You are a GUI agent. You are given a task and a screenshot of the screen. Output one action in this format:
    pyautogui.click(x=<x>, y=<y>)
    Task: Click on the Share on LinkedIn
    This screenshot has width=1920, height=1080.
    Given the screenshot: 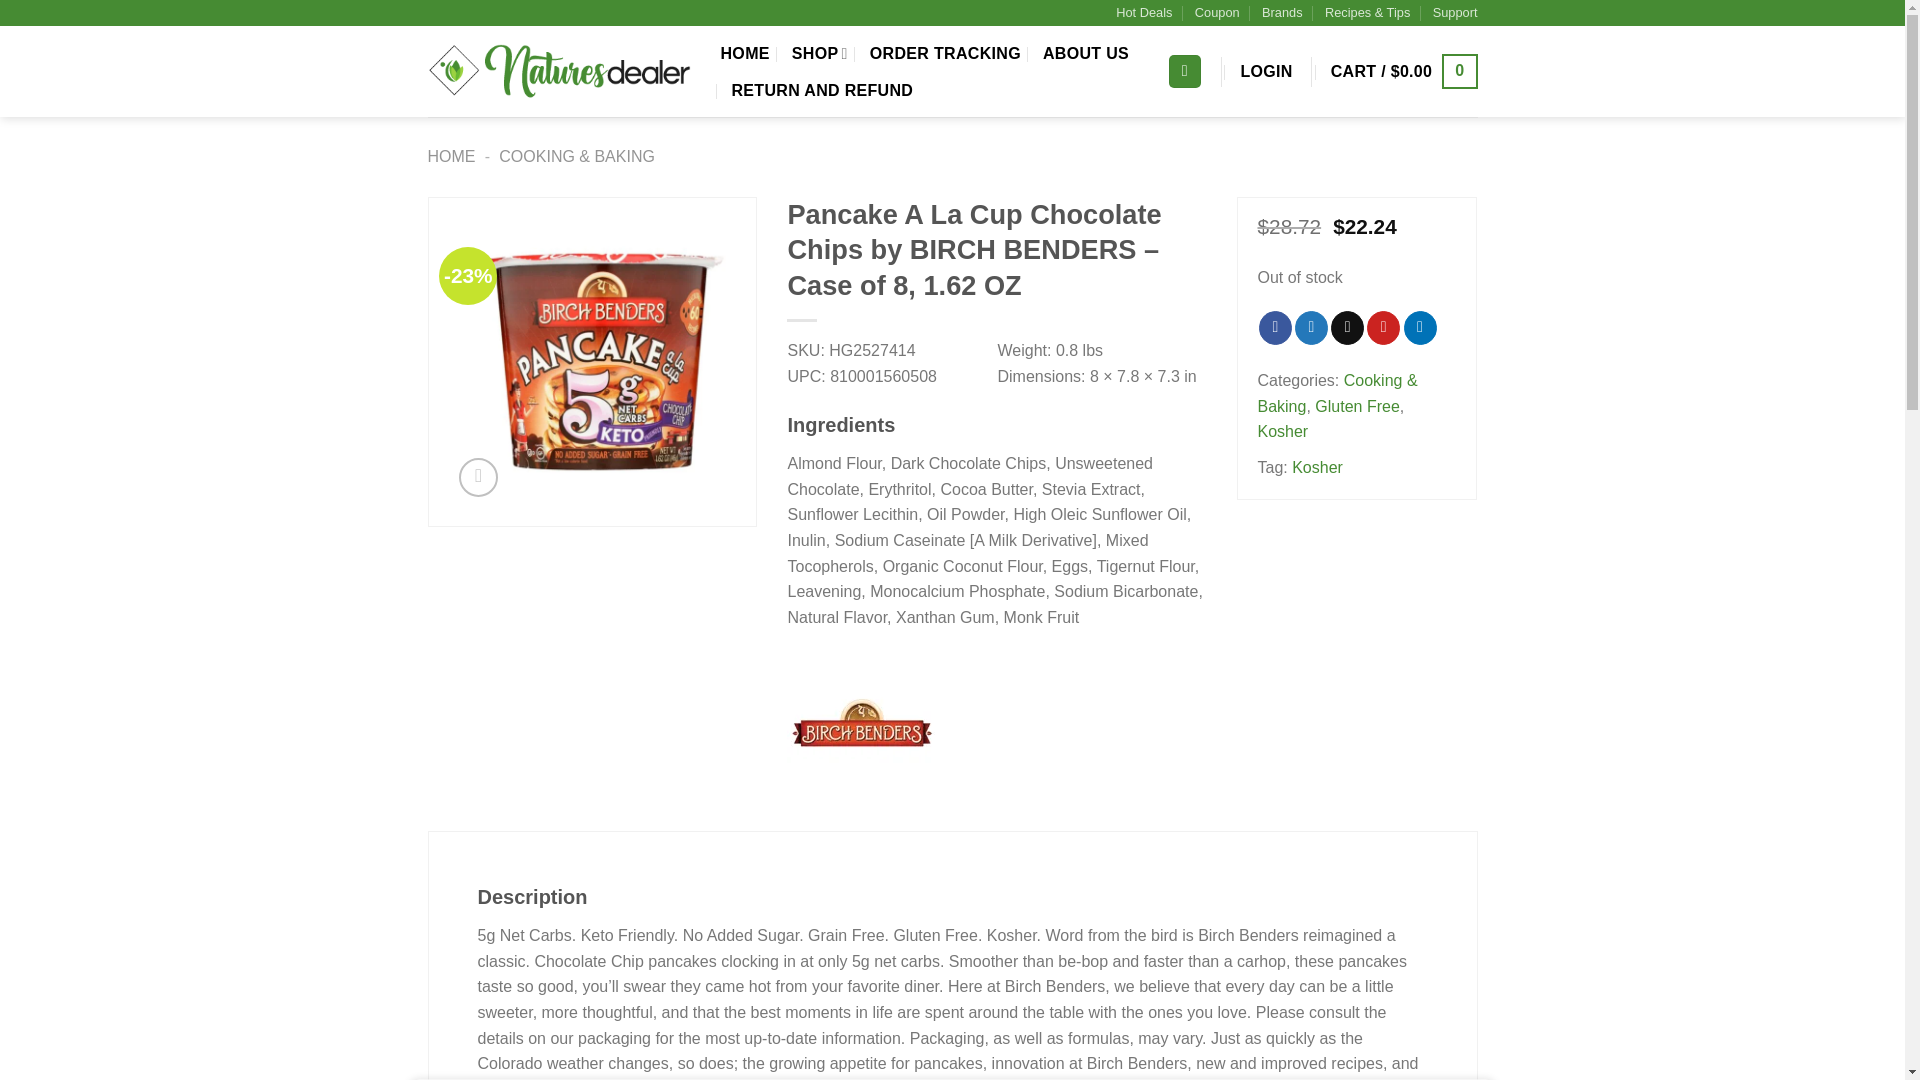 What is the action you would take?
    pyautogui.click(x=1420, y=328)
    